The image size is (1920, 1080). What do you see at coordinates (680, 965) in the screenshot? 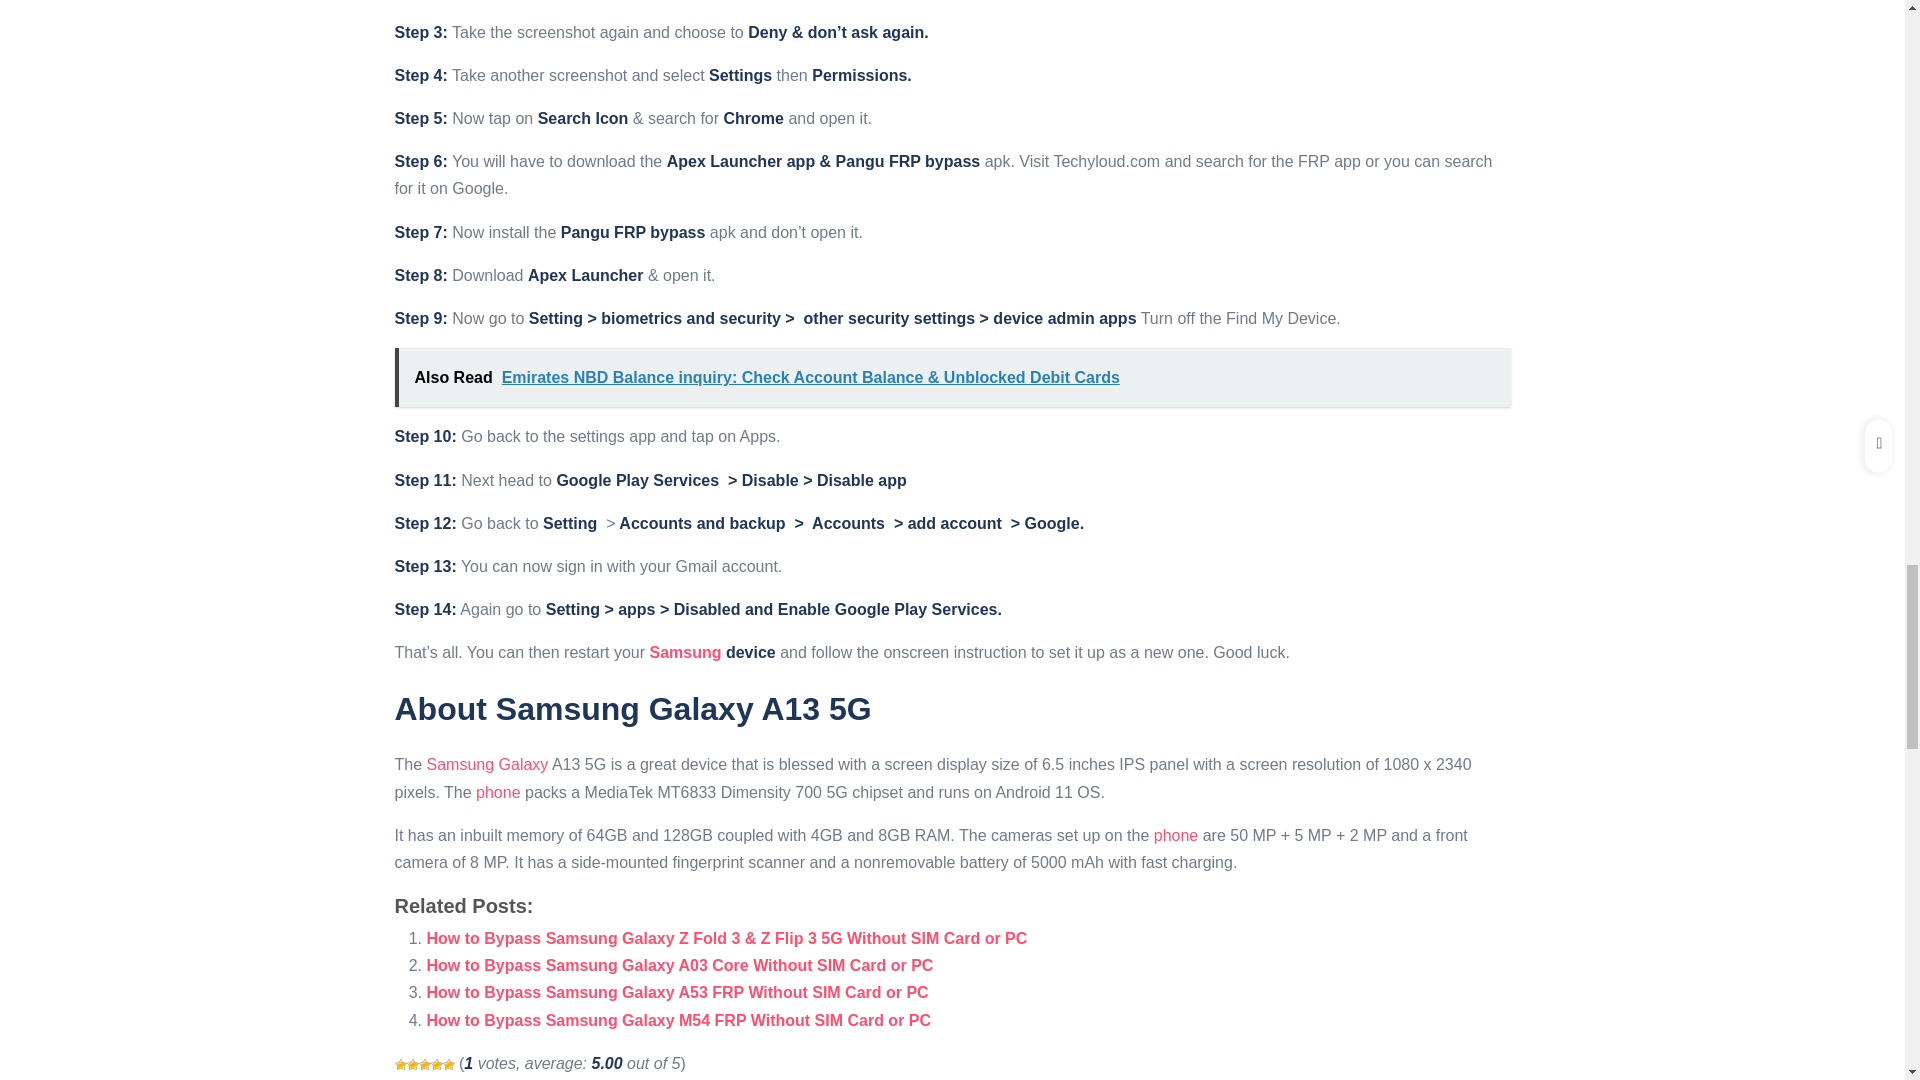
I see `How to Bypass Samsung Galaxy A03 Core Without SIM Card or PC` at bounding box center [680, 965].